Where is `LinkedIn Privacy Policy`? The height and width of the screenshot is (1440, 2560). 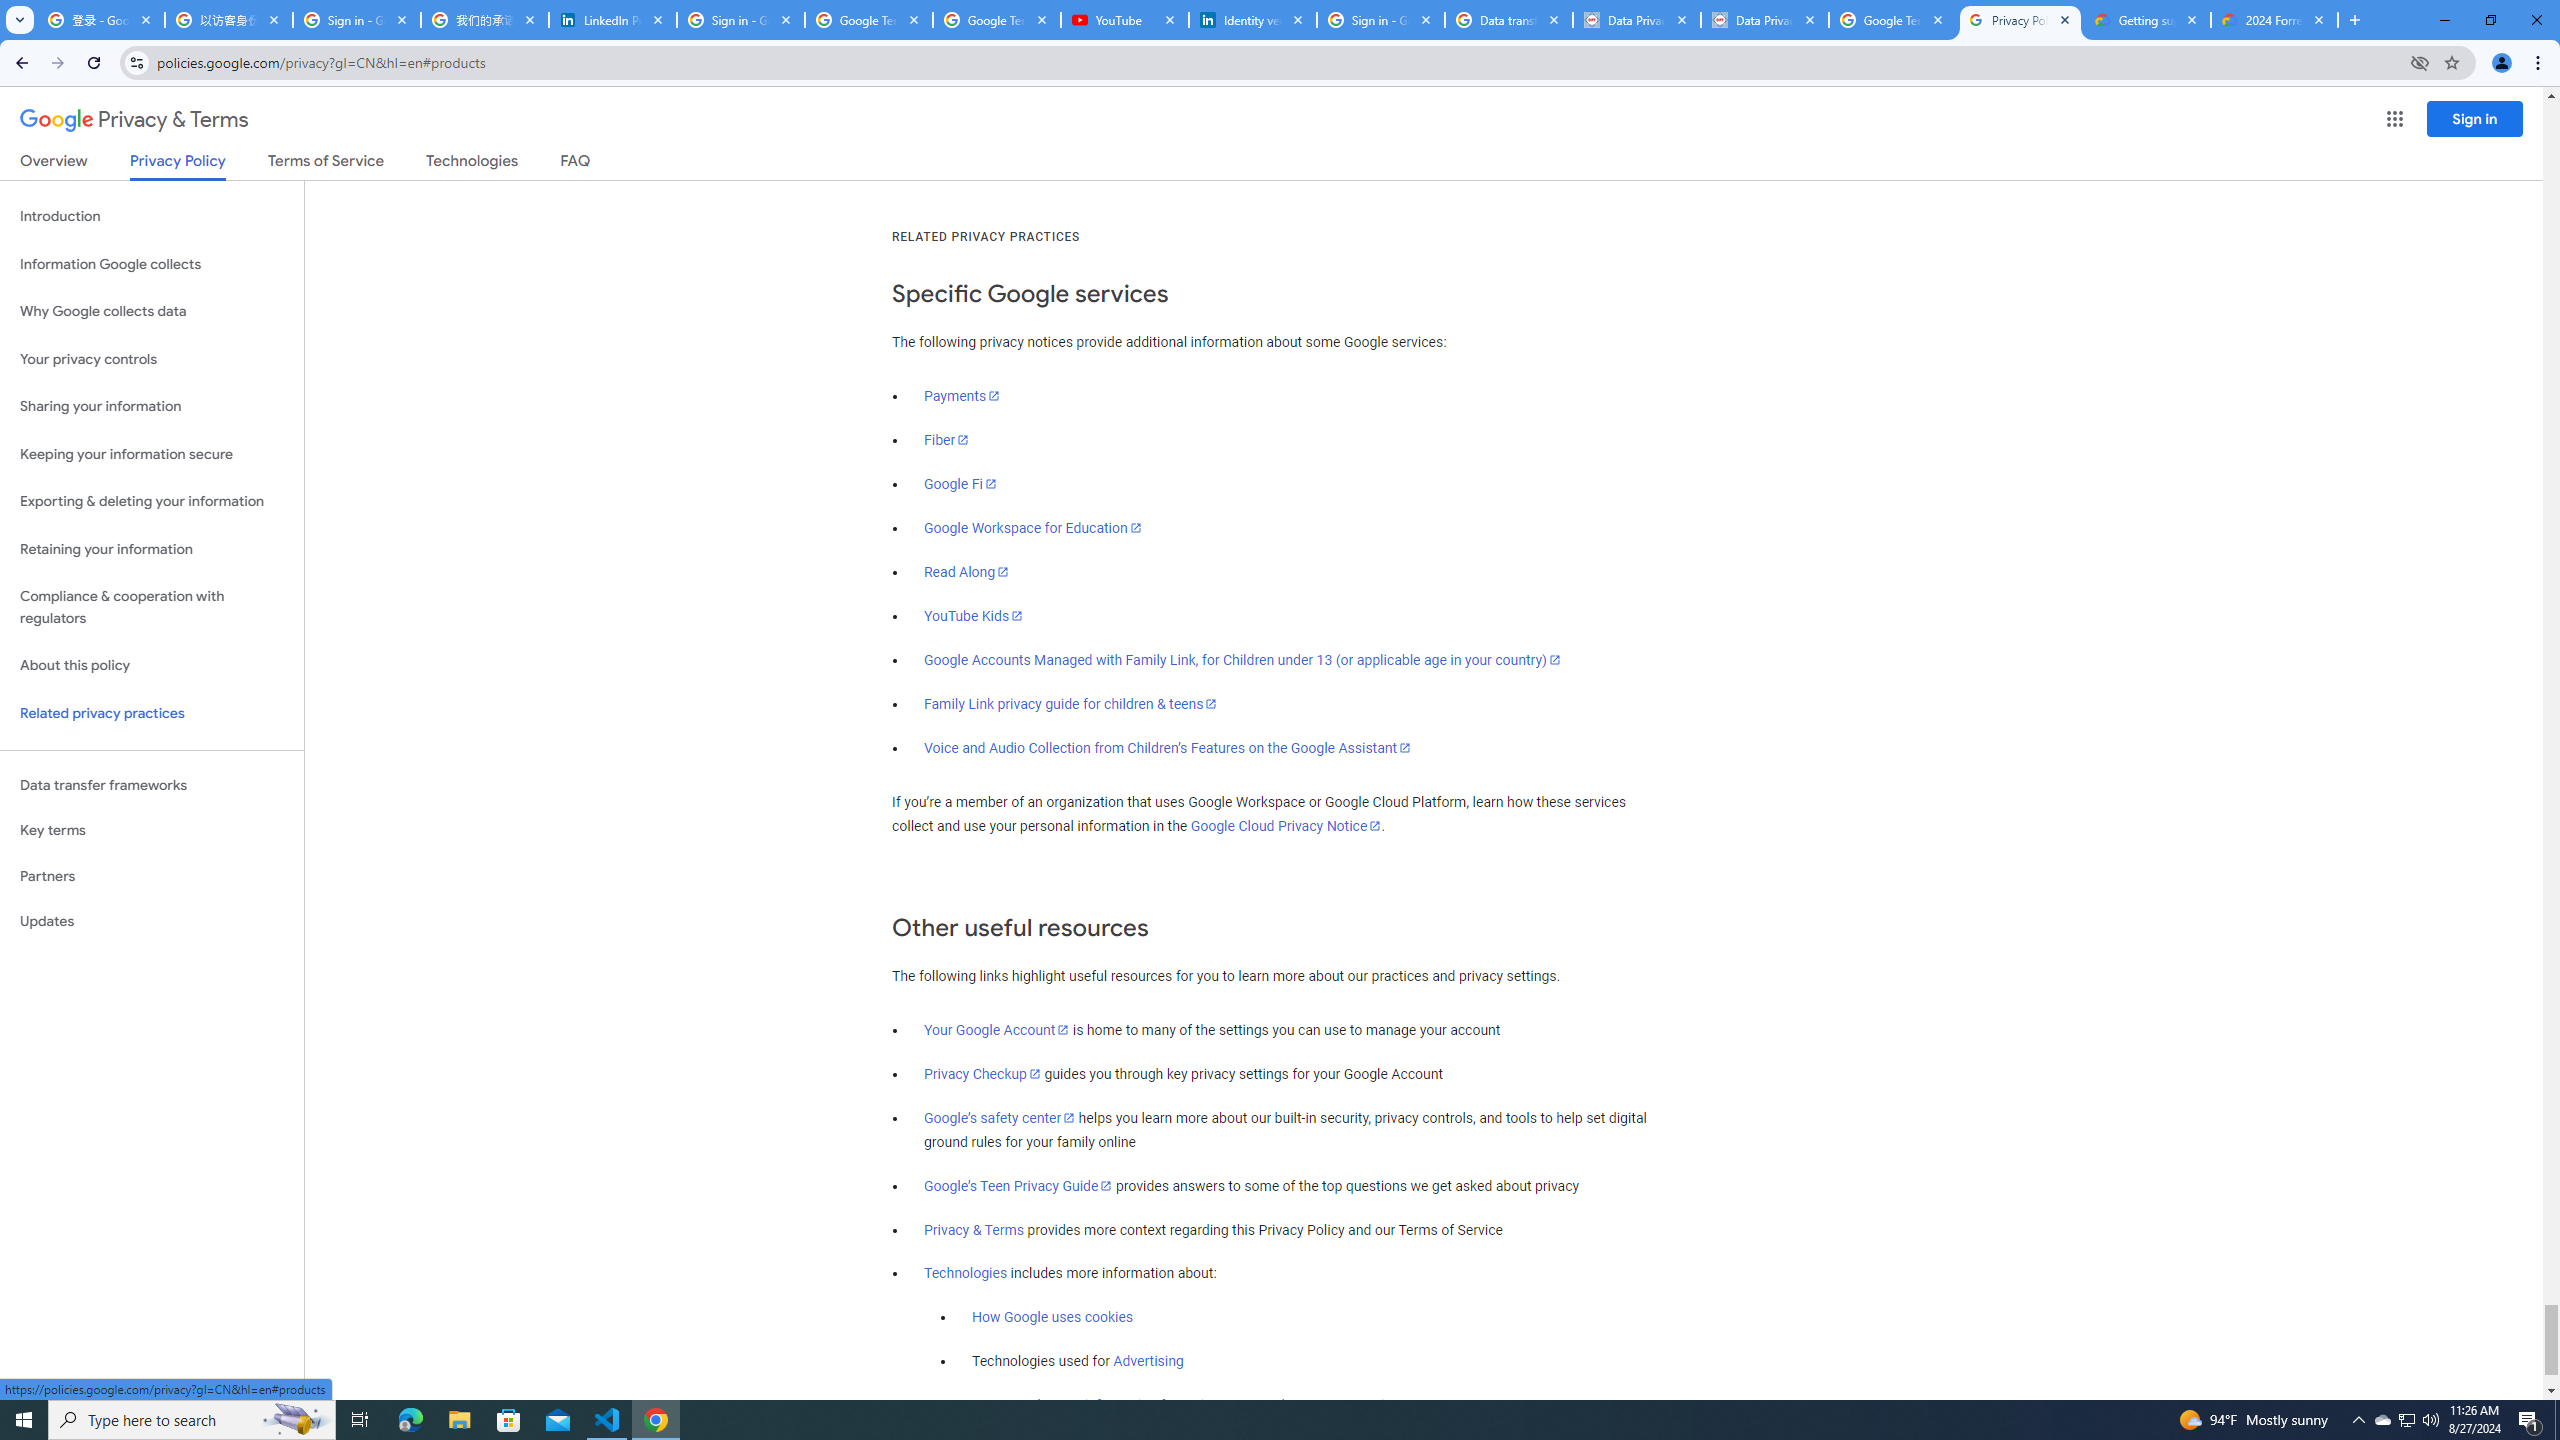
LinkedIn Privacy Policy is located at coordinates (613, 20).